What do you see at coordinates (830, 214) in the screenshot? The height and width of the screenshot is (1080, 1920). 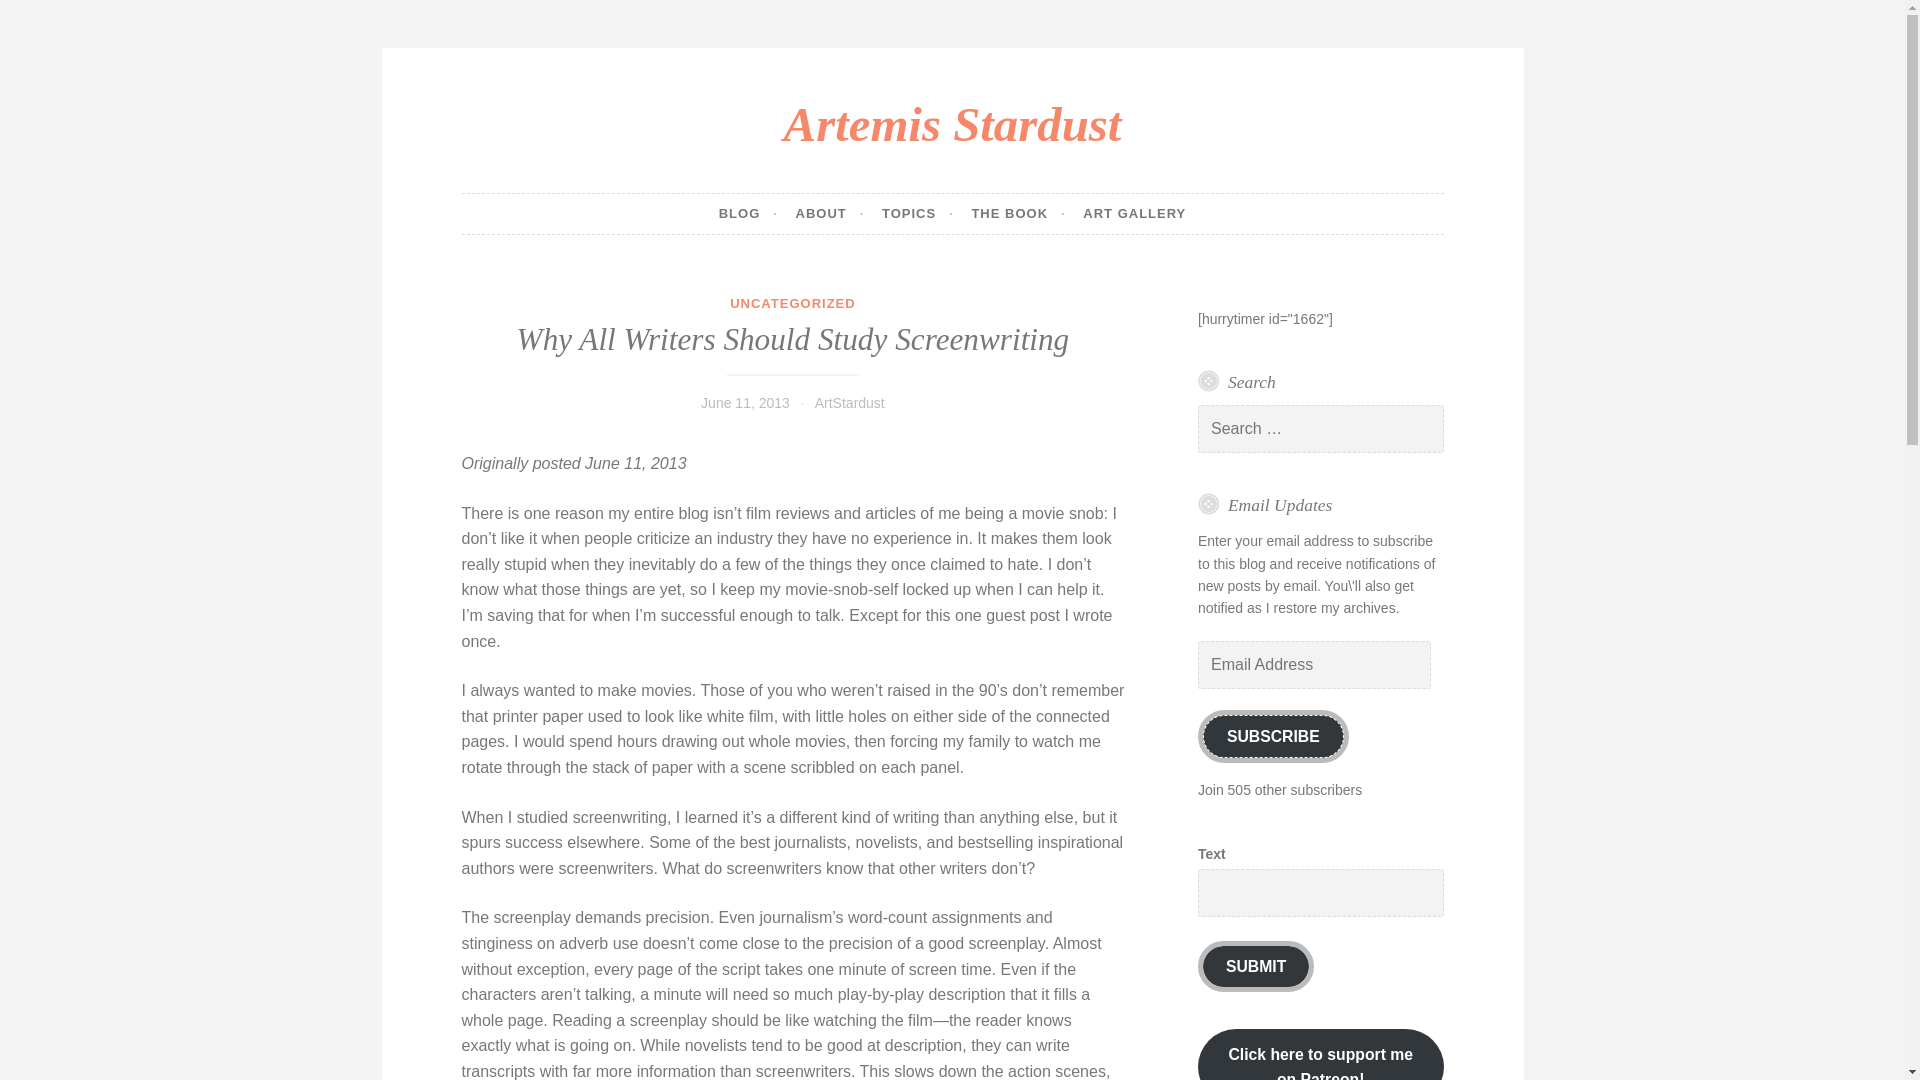 I see `ABOUT` at bounding box center [830, 214].